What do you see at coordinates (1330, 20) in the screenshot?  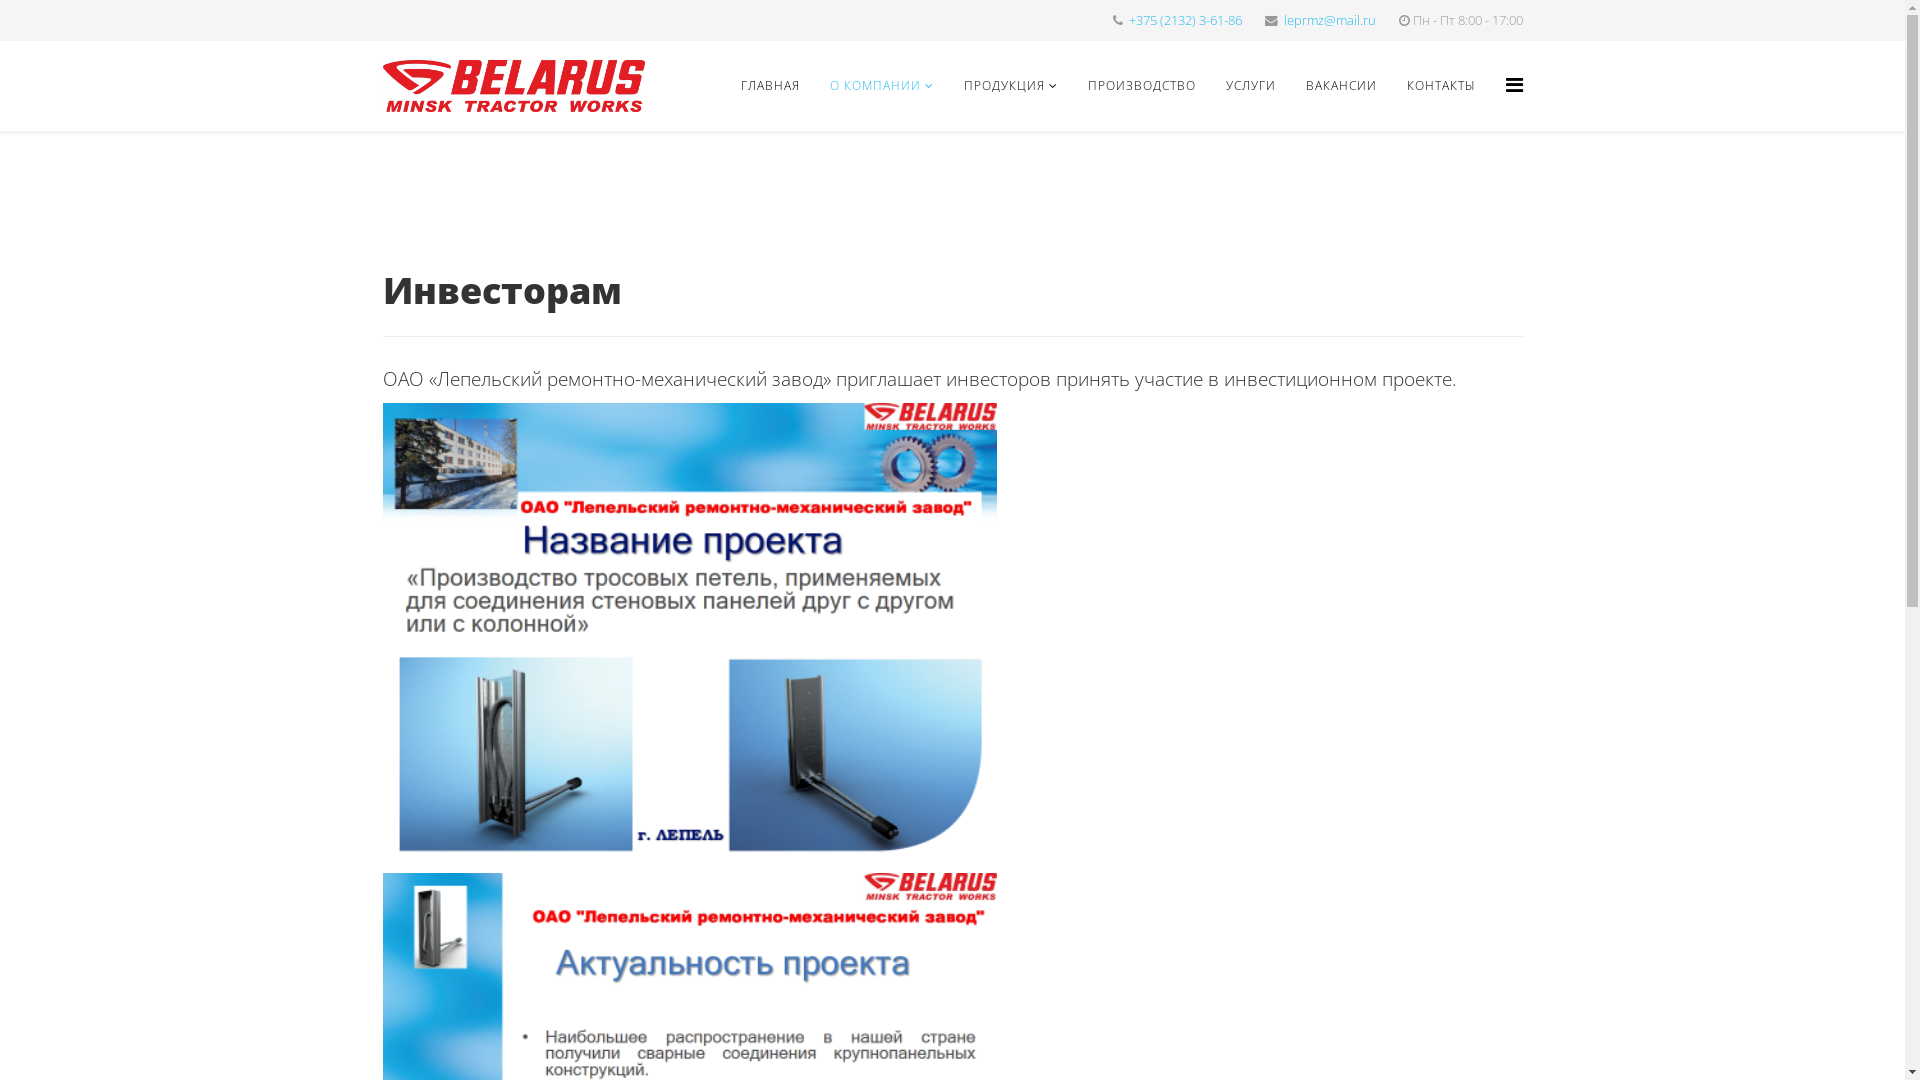 I see `leprmz@mail.ru` at bounding box center [1330, 20].